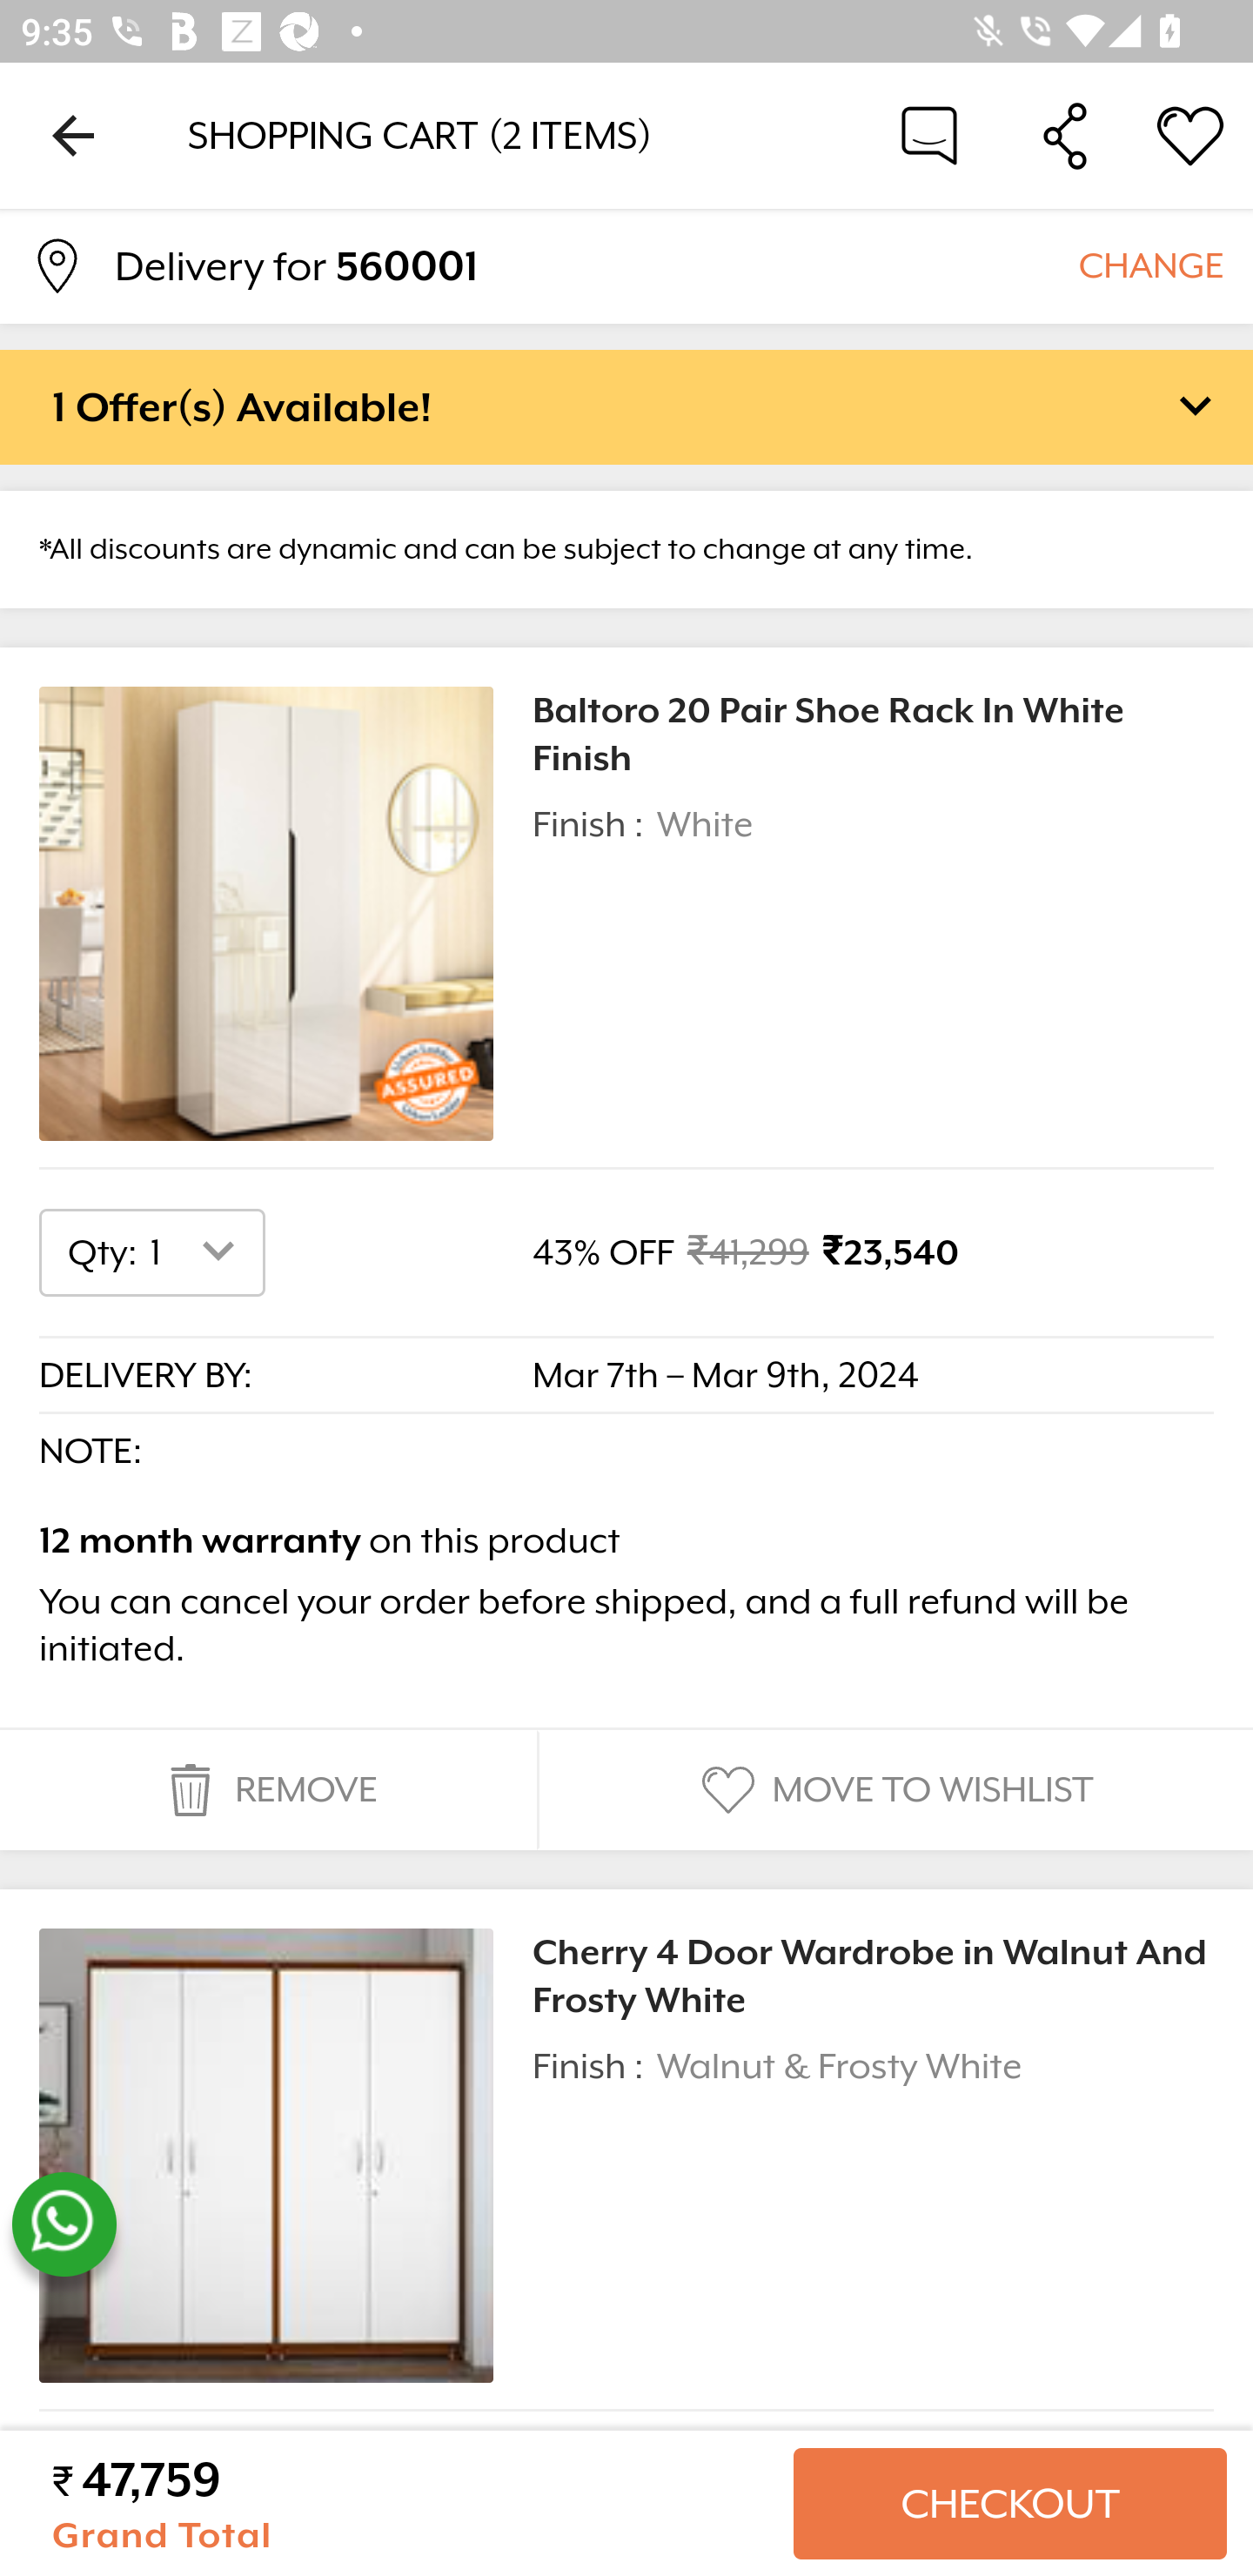  Describe the element at coordinates (268, 1790) in the screenshot. I see `REMOVE` at that location.